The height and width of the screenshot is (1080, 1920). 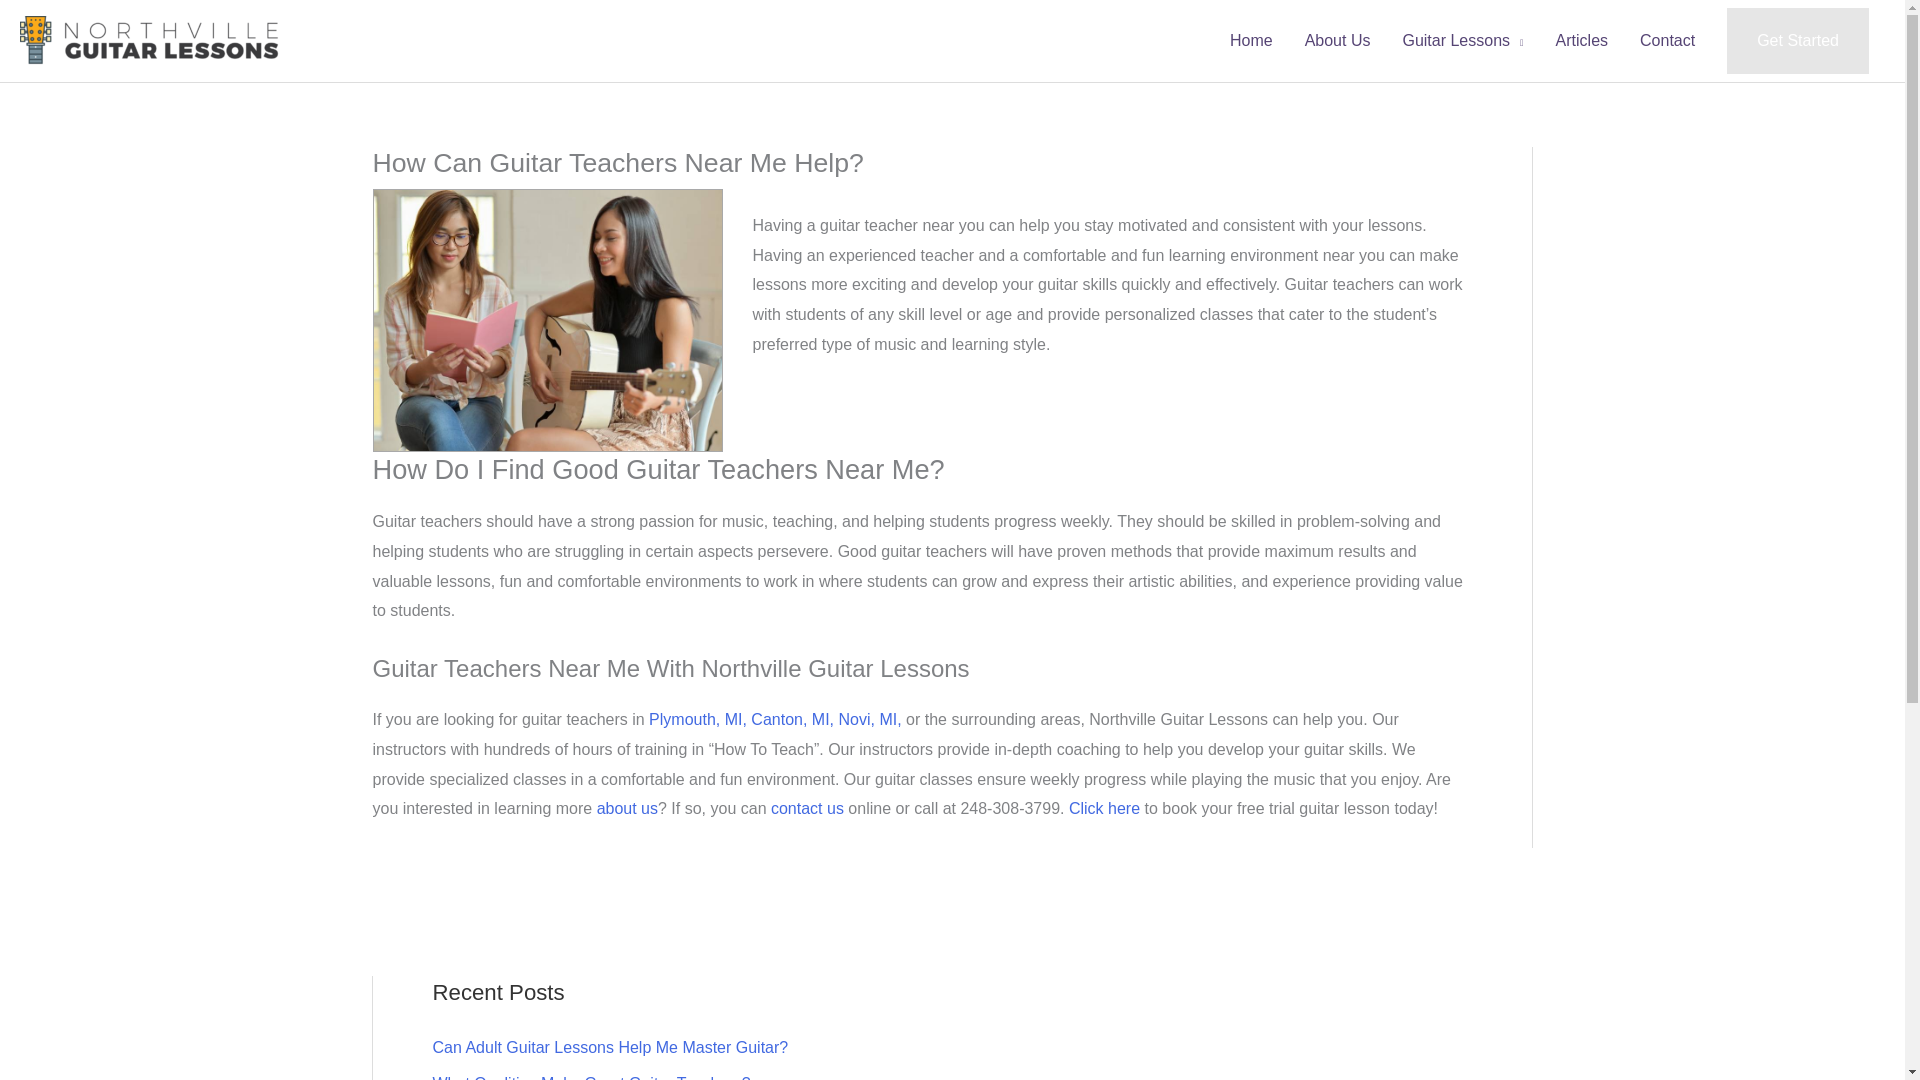 I want to click on Canton, MI,, so click(x=792, y=718).